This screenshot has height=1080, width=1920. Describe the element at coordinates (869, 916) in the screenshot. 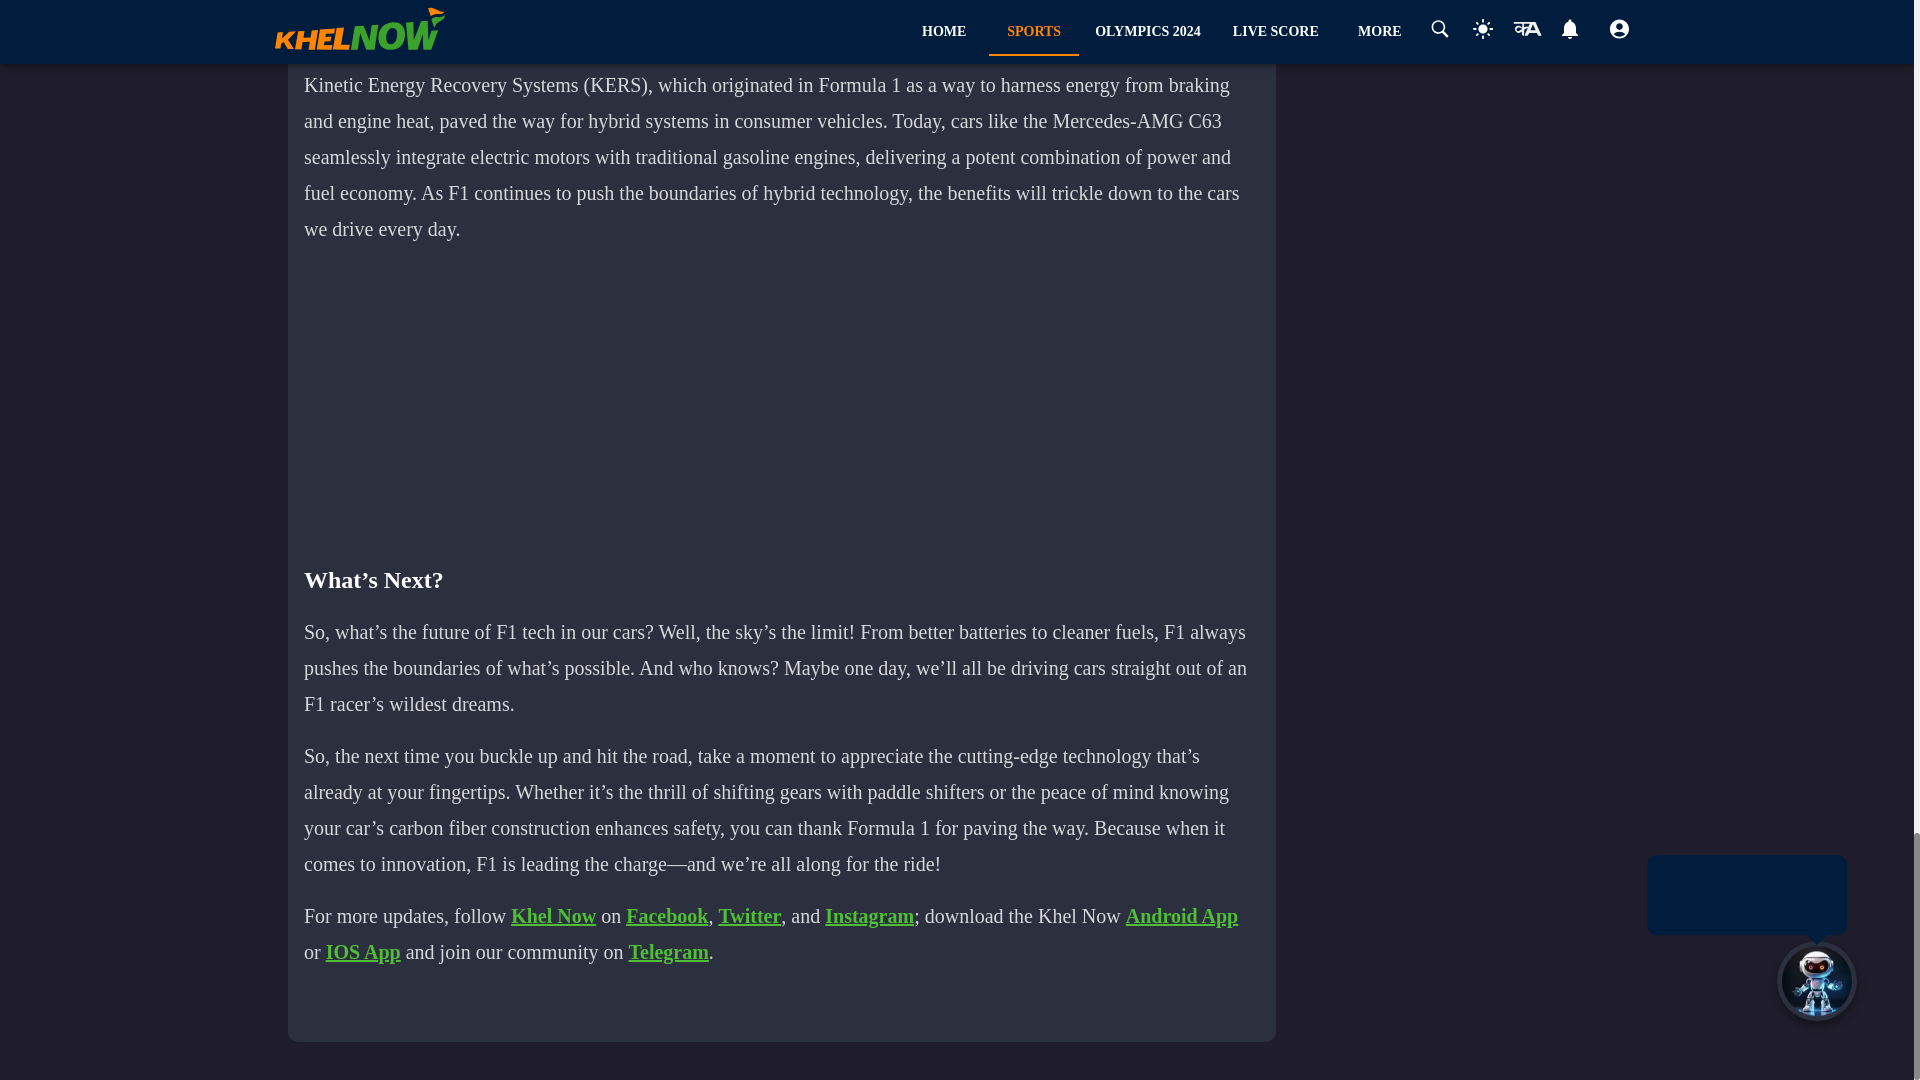

I see `Instagram` at that location.